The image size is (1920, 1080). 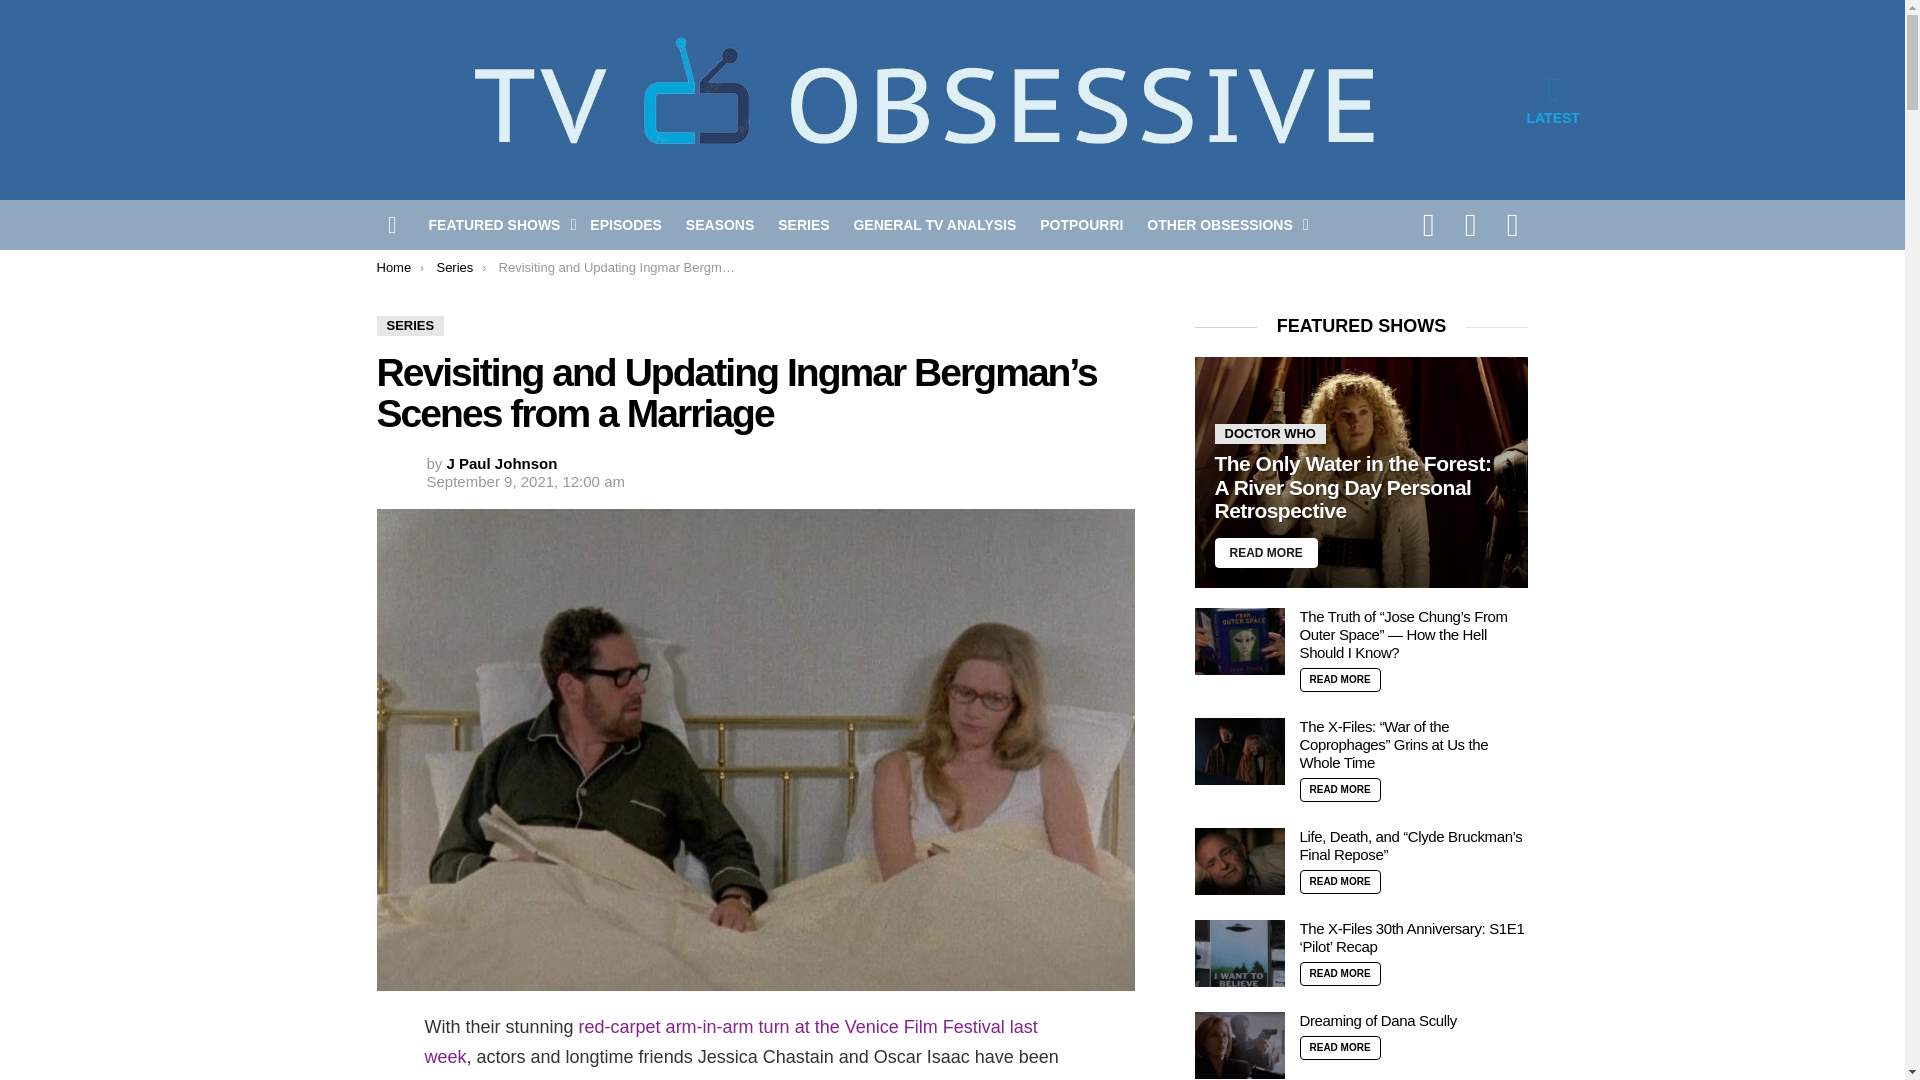 I want to click on SEASONS, so click(x=720, y=224).